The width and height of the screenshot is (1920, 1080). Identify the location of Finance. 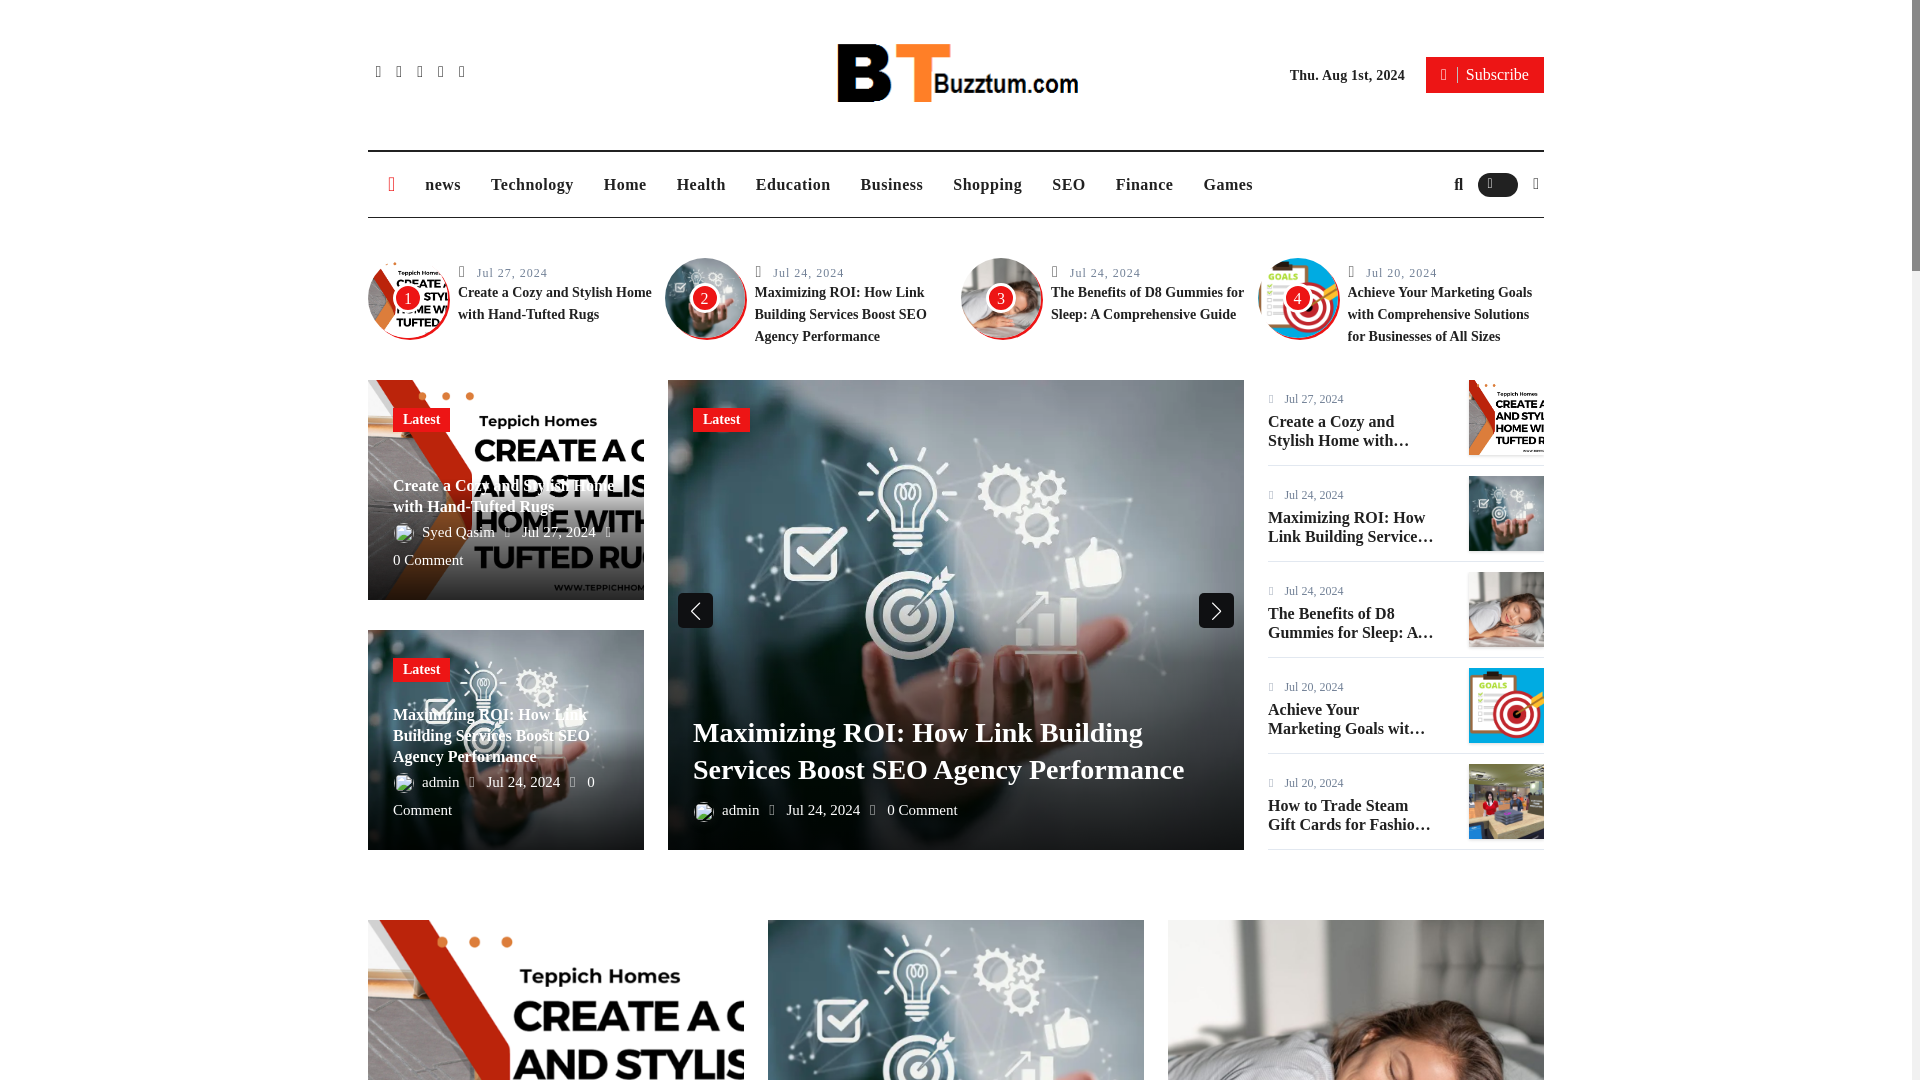
(1144, 184).